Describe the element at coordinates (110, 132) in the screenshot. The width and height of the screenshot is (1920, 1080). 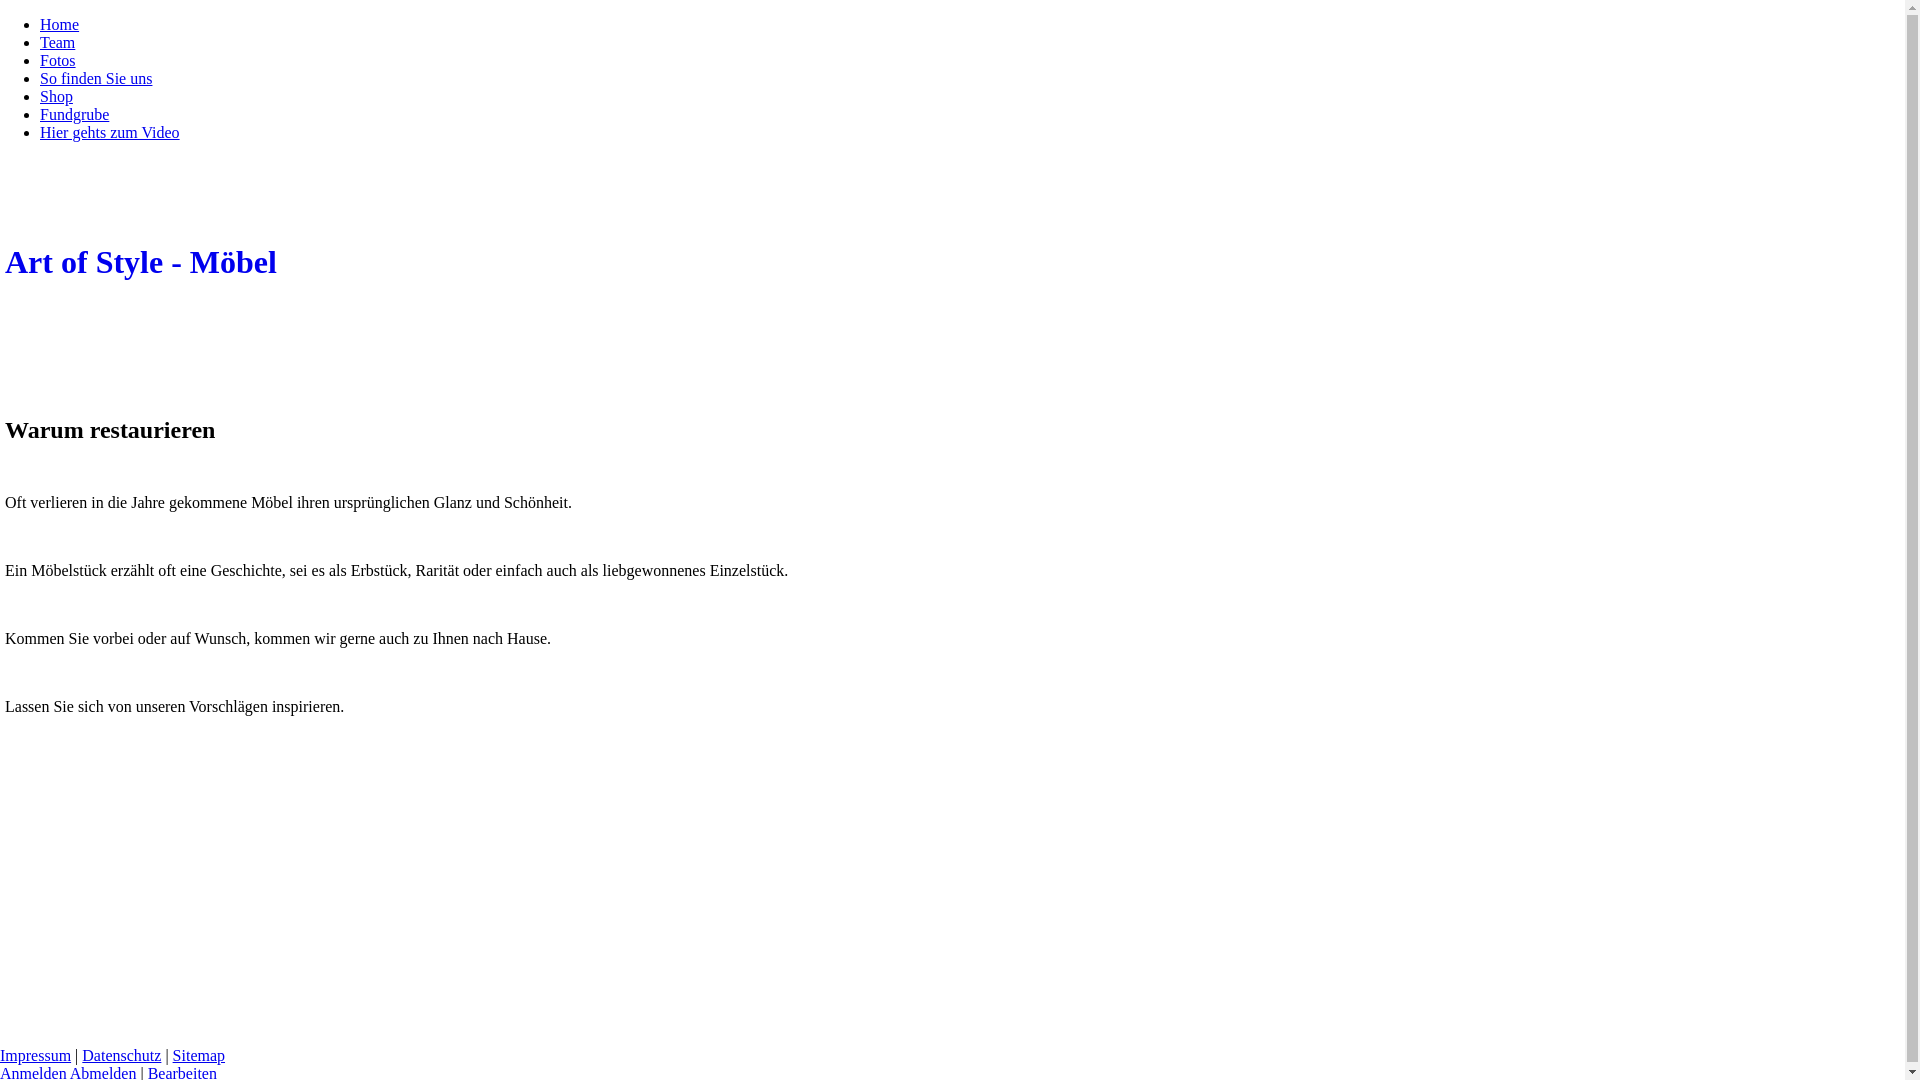
I see `Hier gehts zum Video` at that location.